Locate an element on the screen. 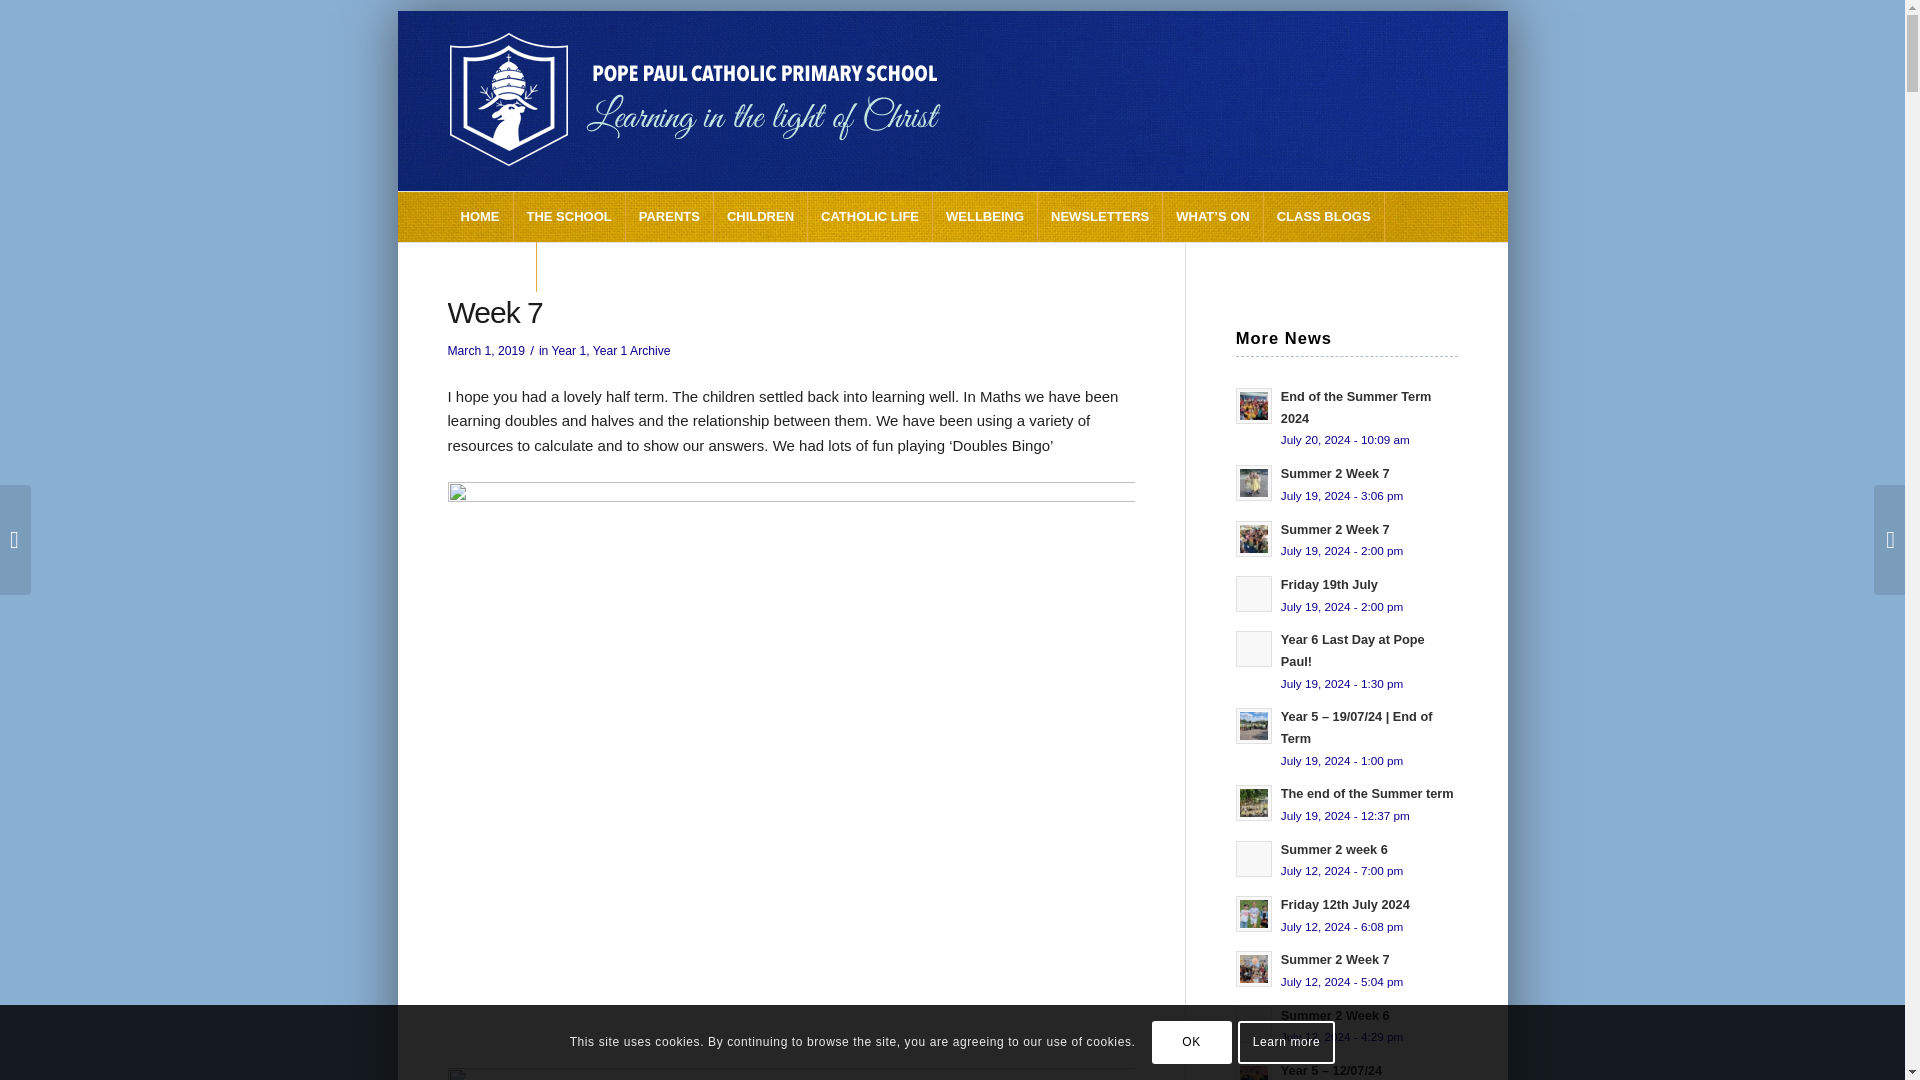 Image resolution: width=1920 pixels, height=1080 pixels. Permanent Link: Week 7 is located at coordinates (495, 312).